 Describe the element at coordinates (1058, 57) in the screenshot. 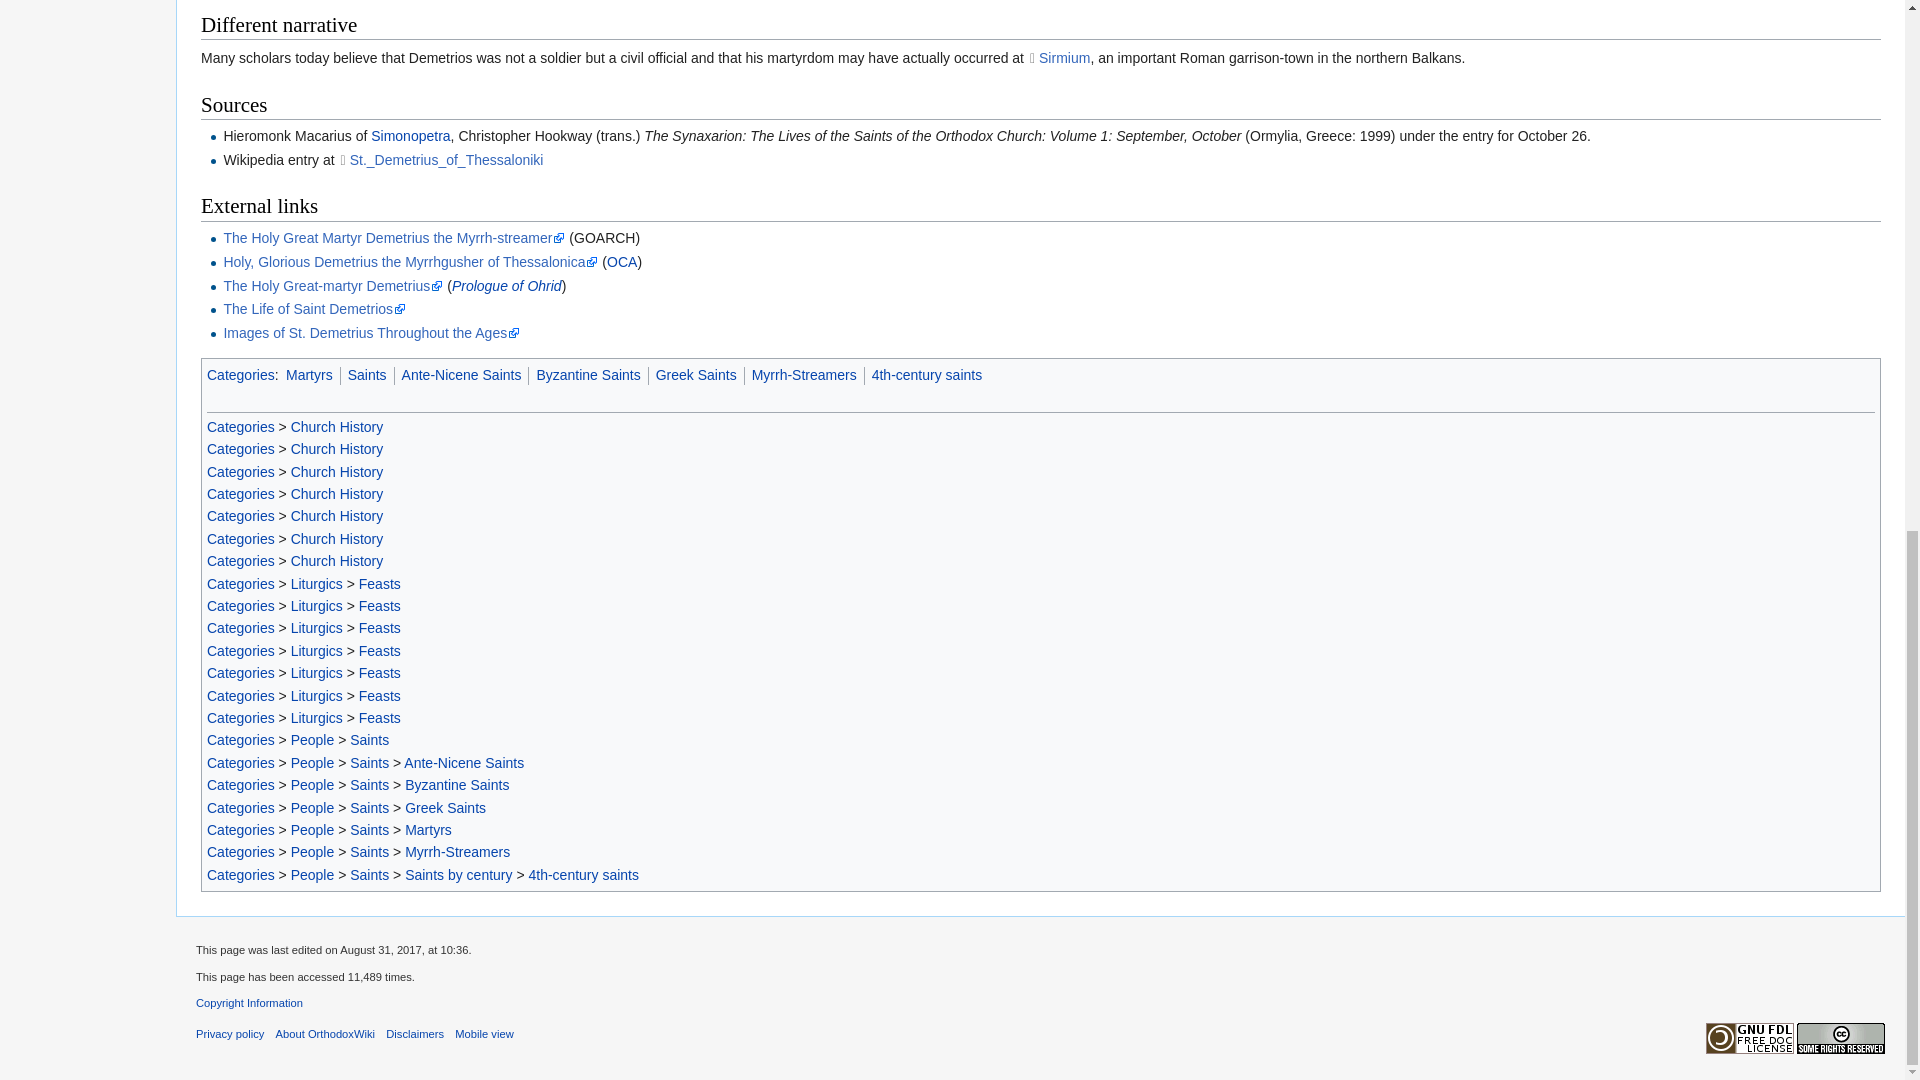

I see `Sirmium` at that location.